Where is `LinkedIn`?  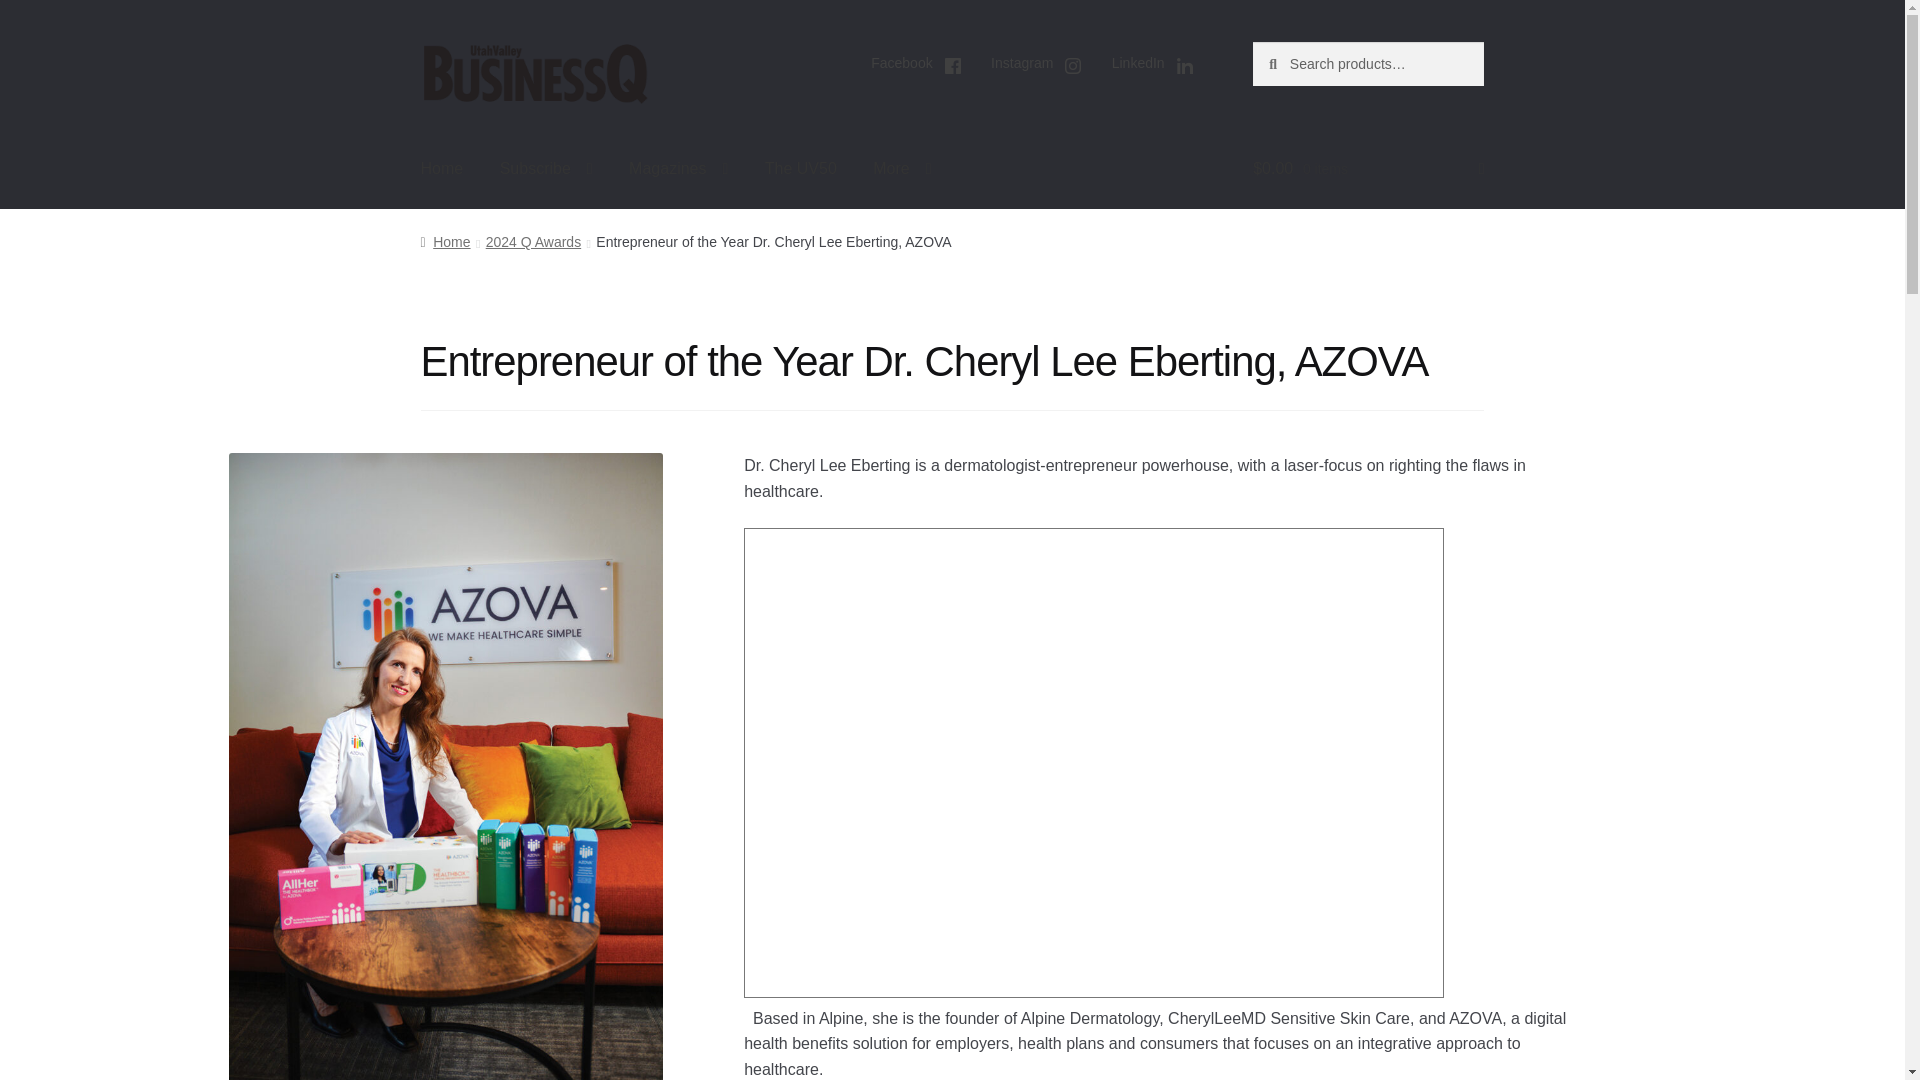
LinkedIn is located at coordinates (1152, 66).